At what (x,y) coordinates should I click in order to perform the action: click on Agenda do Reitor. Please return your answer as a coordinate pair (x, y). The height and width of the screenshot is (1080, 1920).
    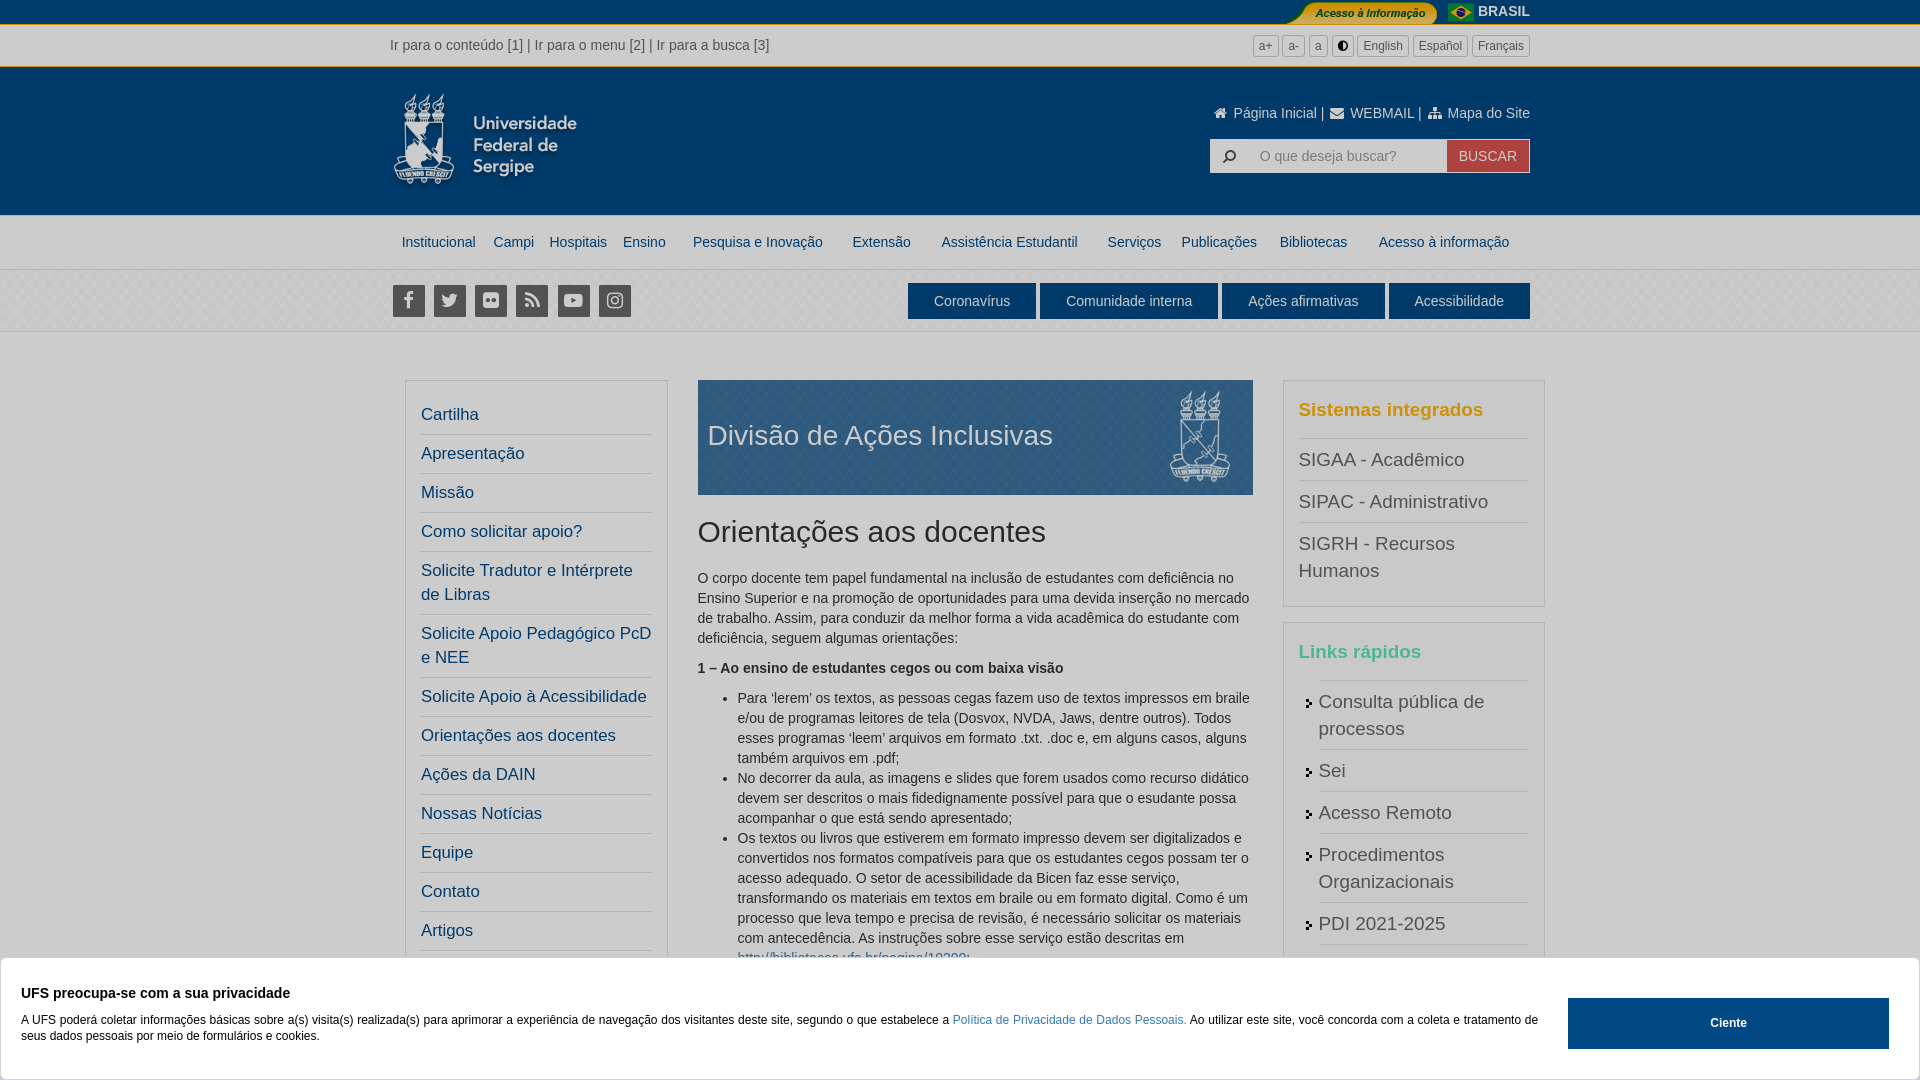
    Looking at the image, I should click on (1392, 966).